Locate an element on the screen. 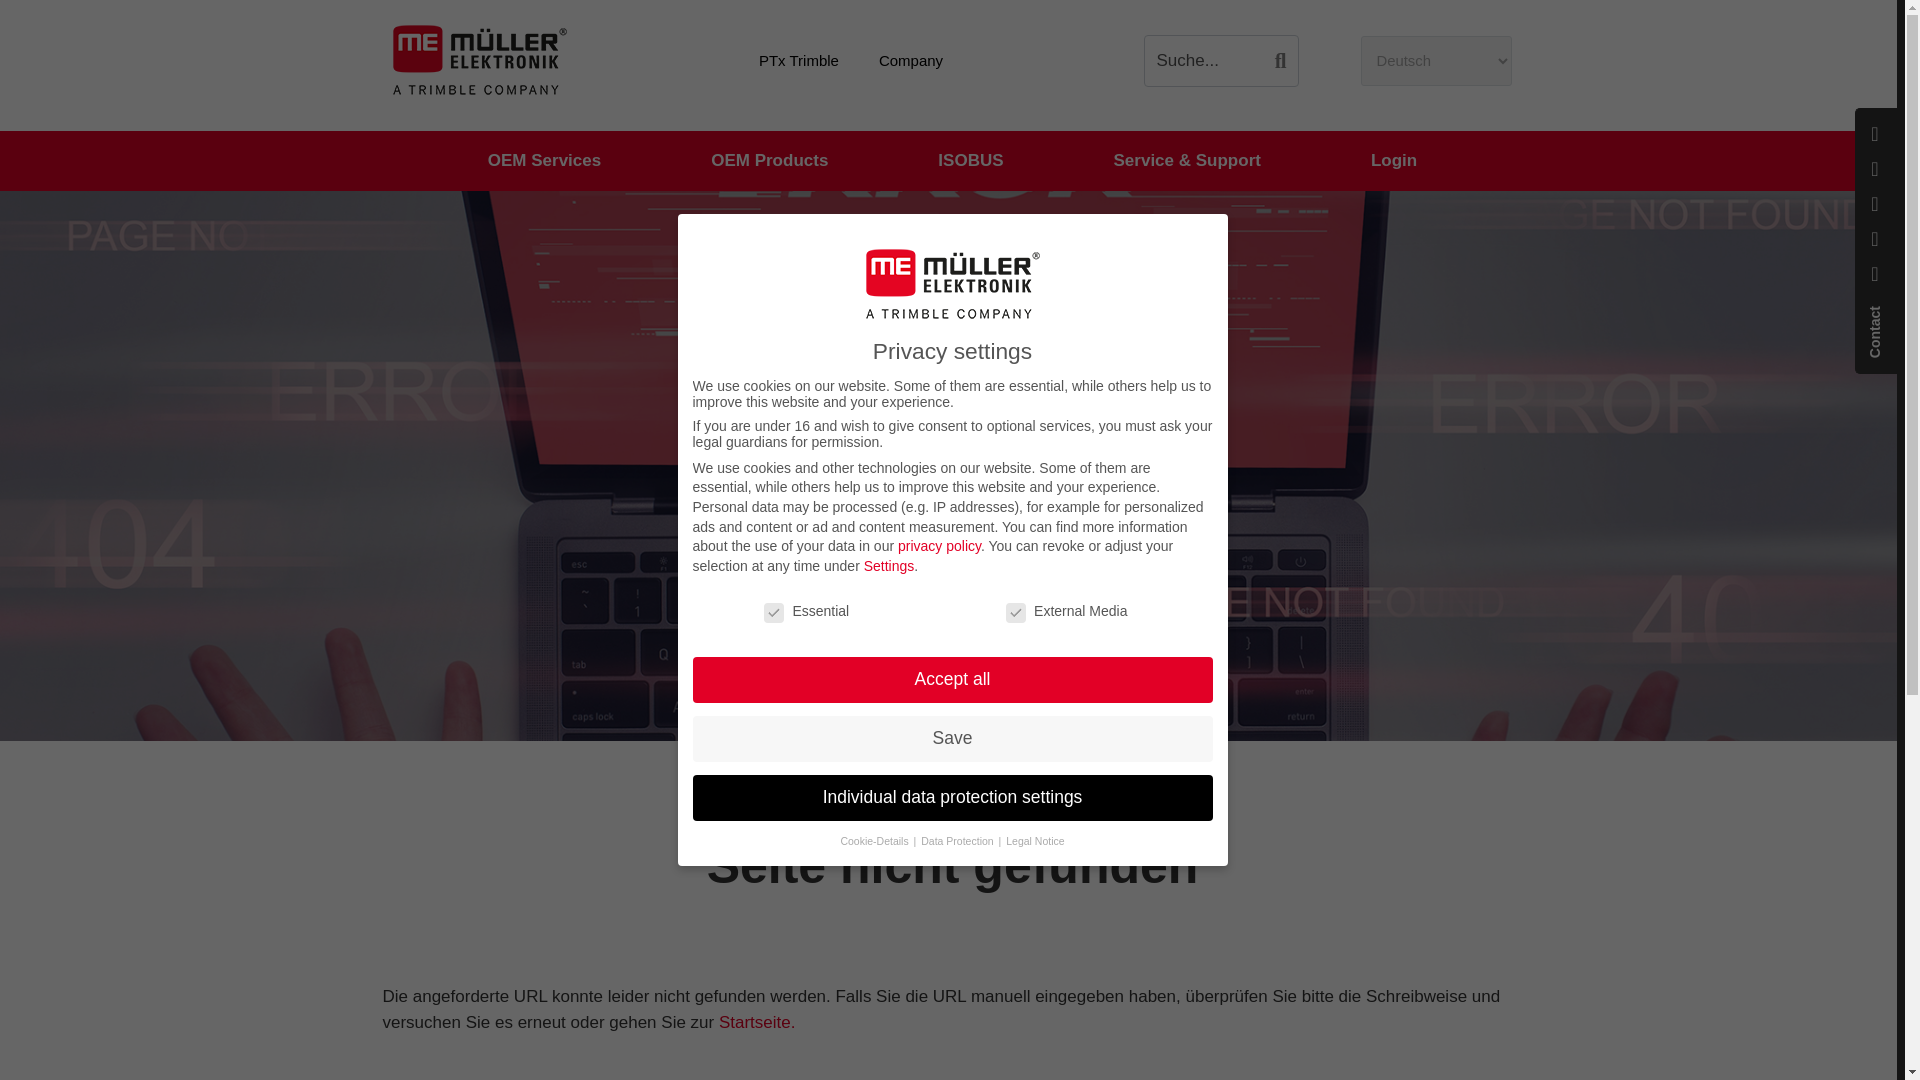 This screenshot has height=1080, width=1920. Homepage is located at coordinates (840, 500).